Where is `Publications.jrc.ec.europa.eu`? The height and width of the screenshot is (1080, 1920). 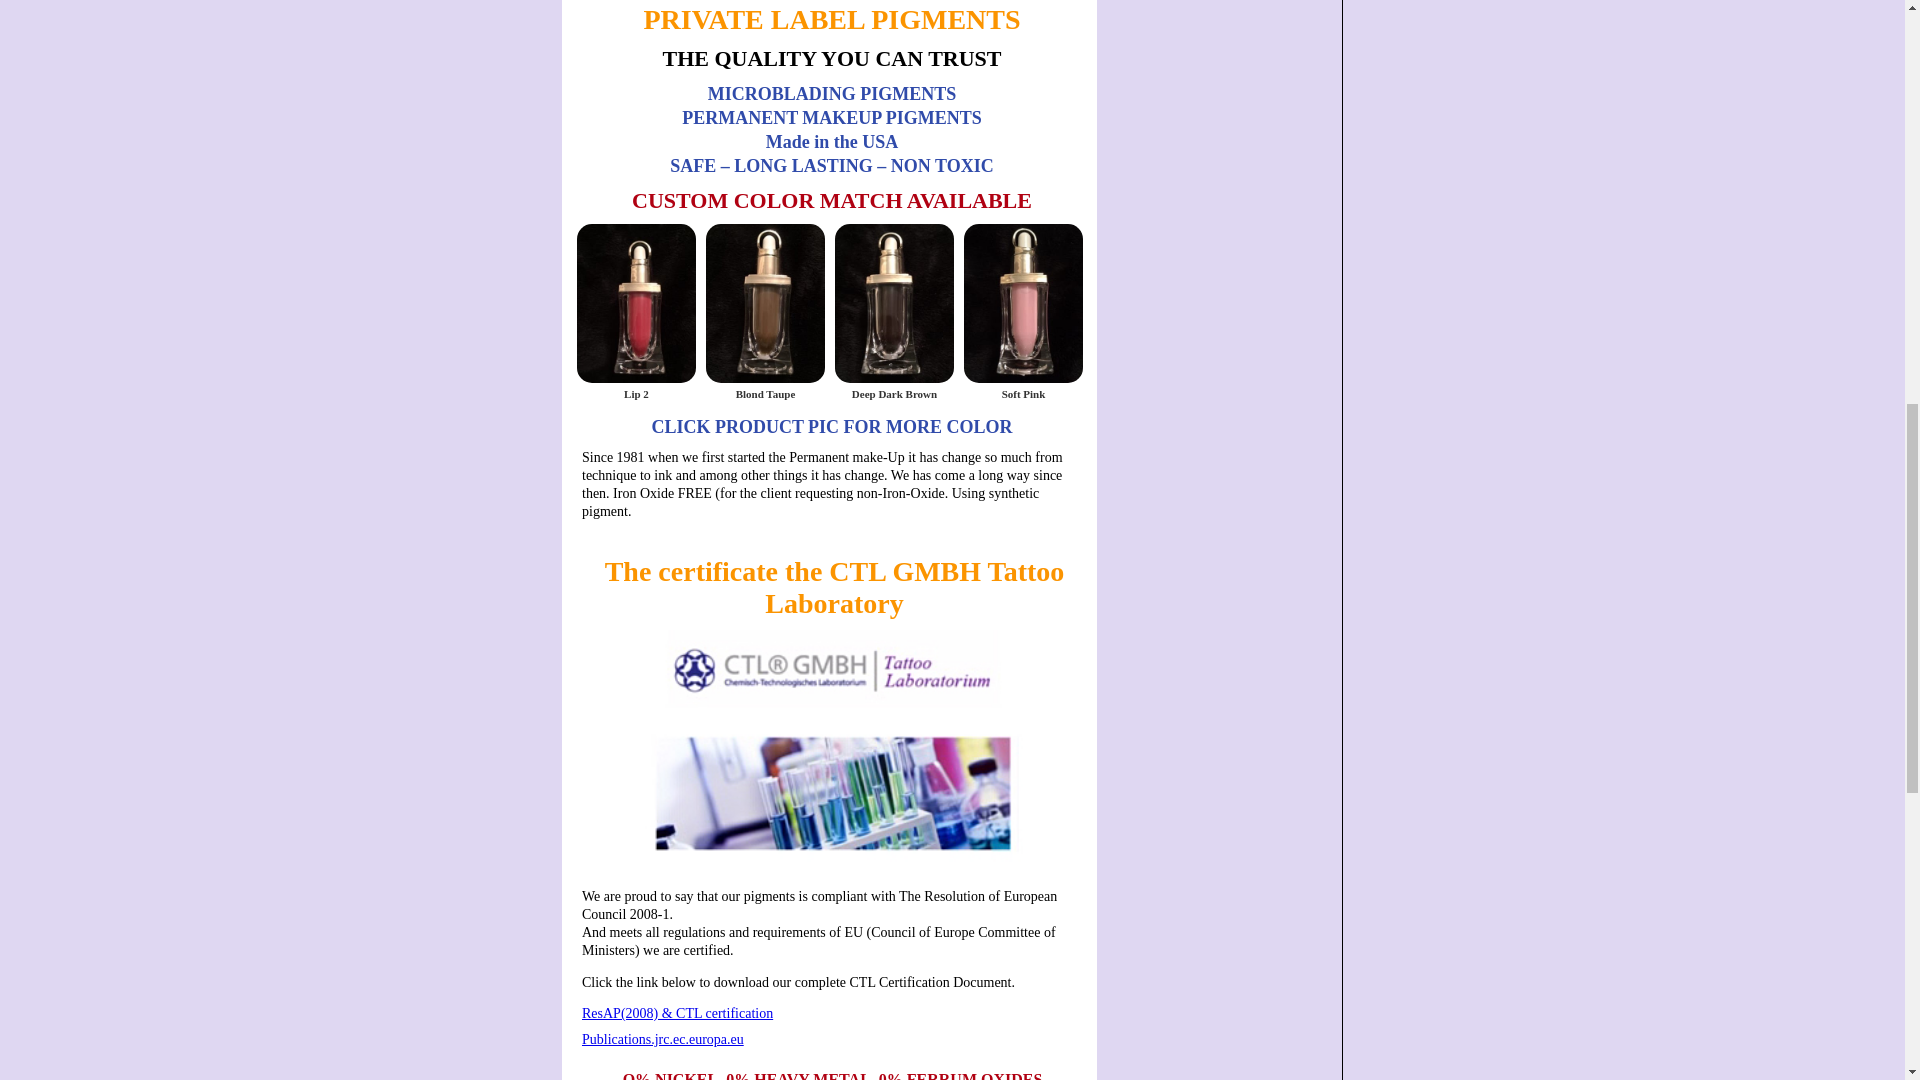
Publications.jrc.ec.europa.eu is located at coordinates (834, 1040).